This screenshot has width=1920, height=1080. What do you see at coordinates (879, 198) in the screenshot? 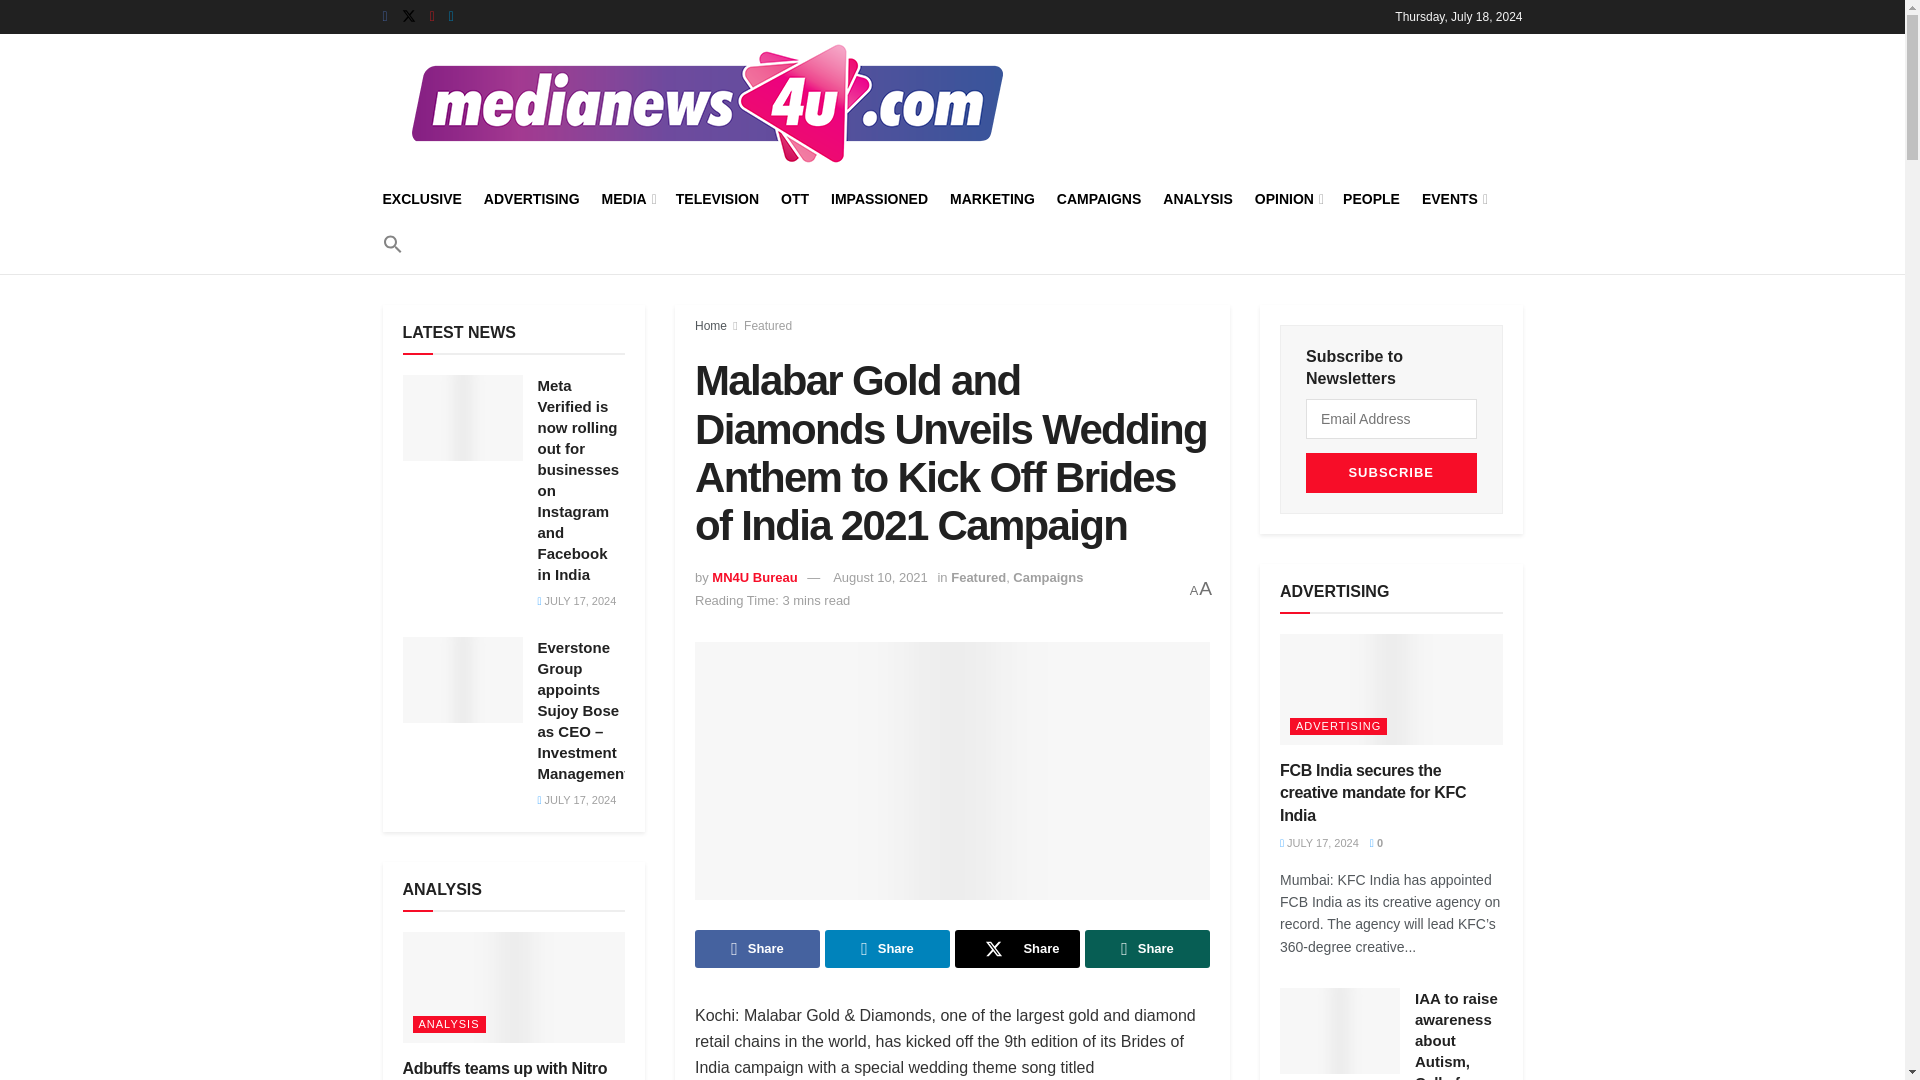
I see `IMPASSIONED` at bounding box center [879, 198].